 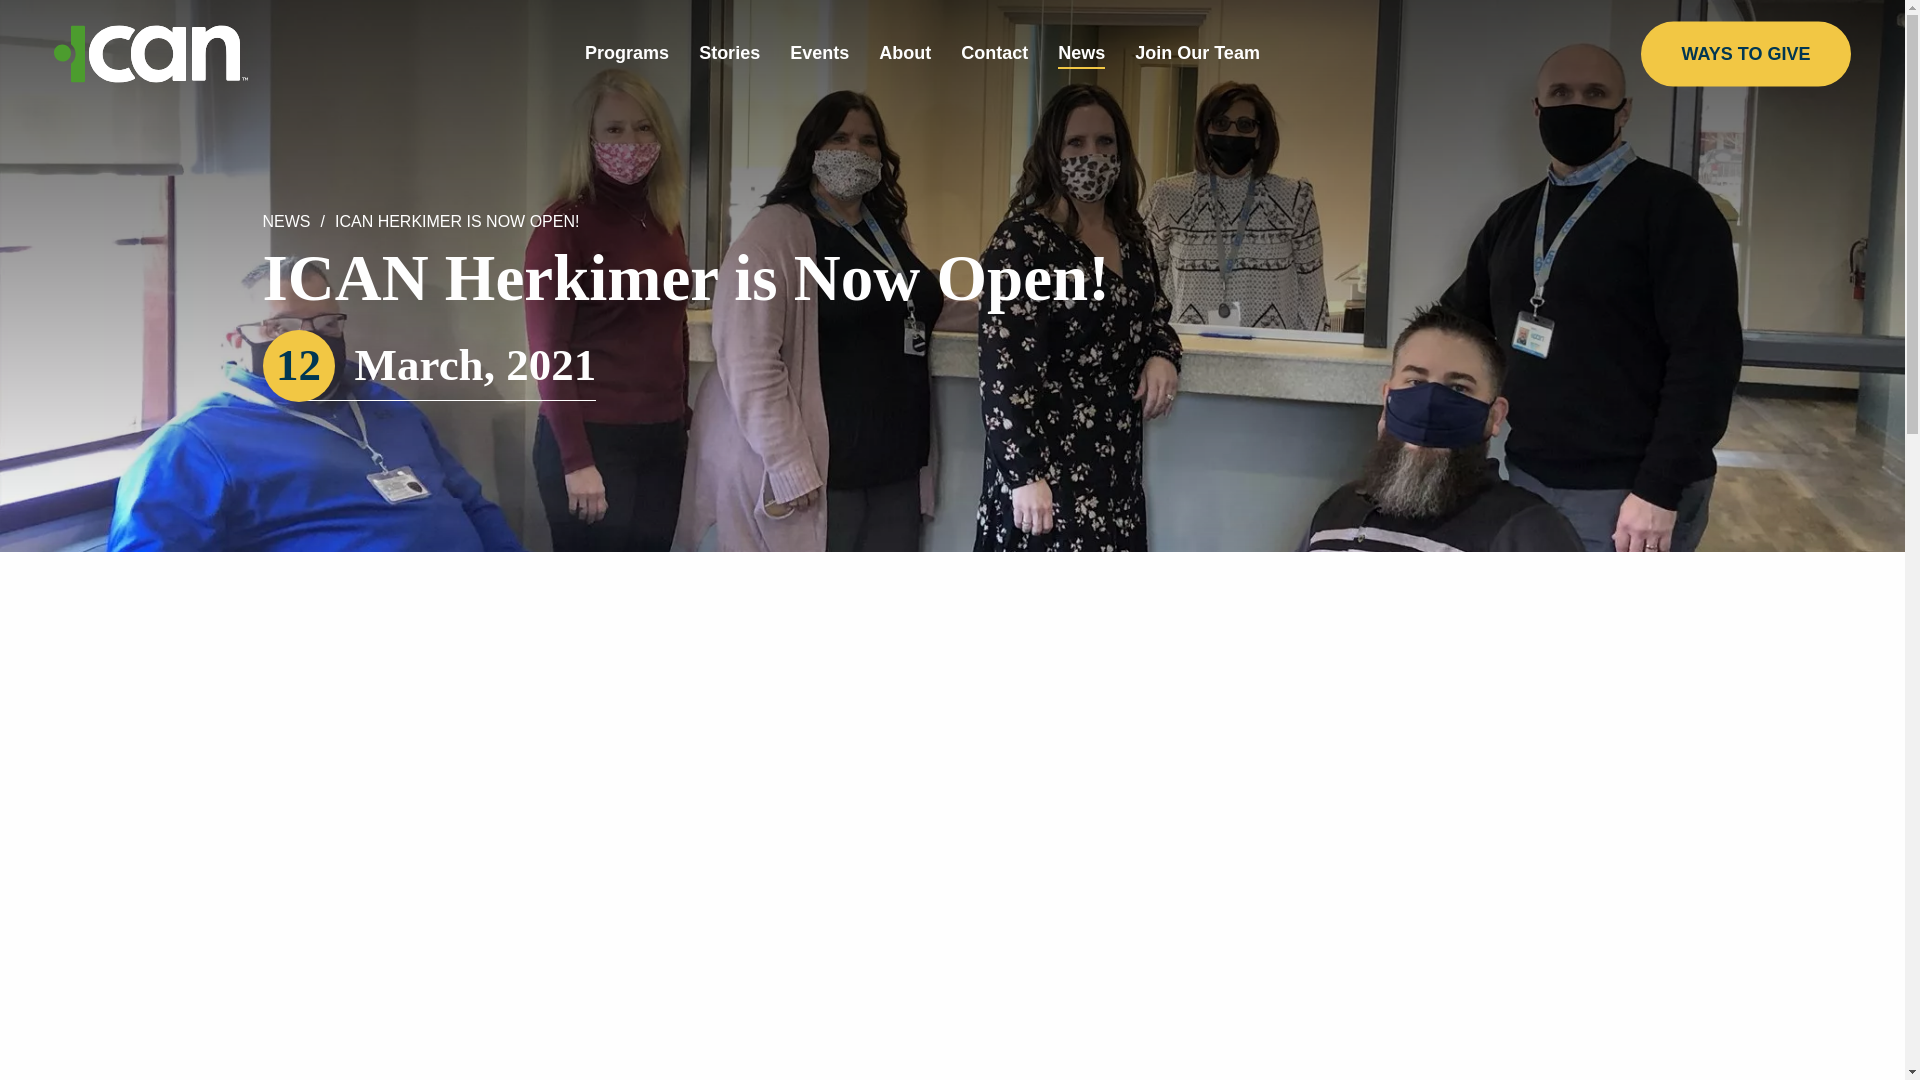 I want to click on About, so click(x=905, y=52).